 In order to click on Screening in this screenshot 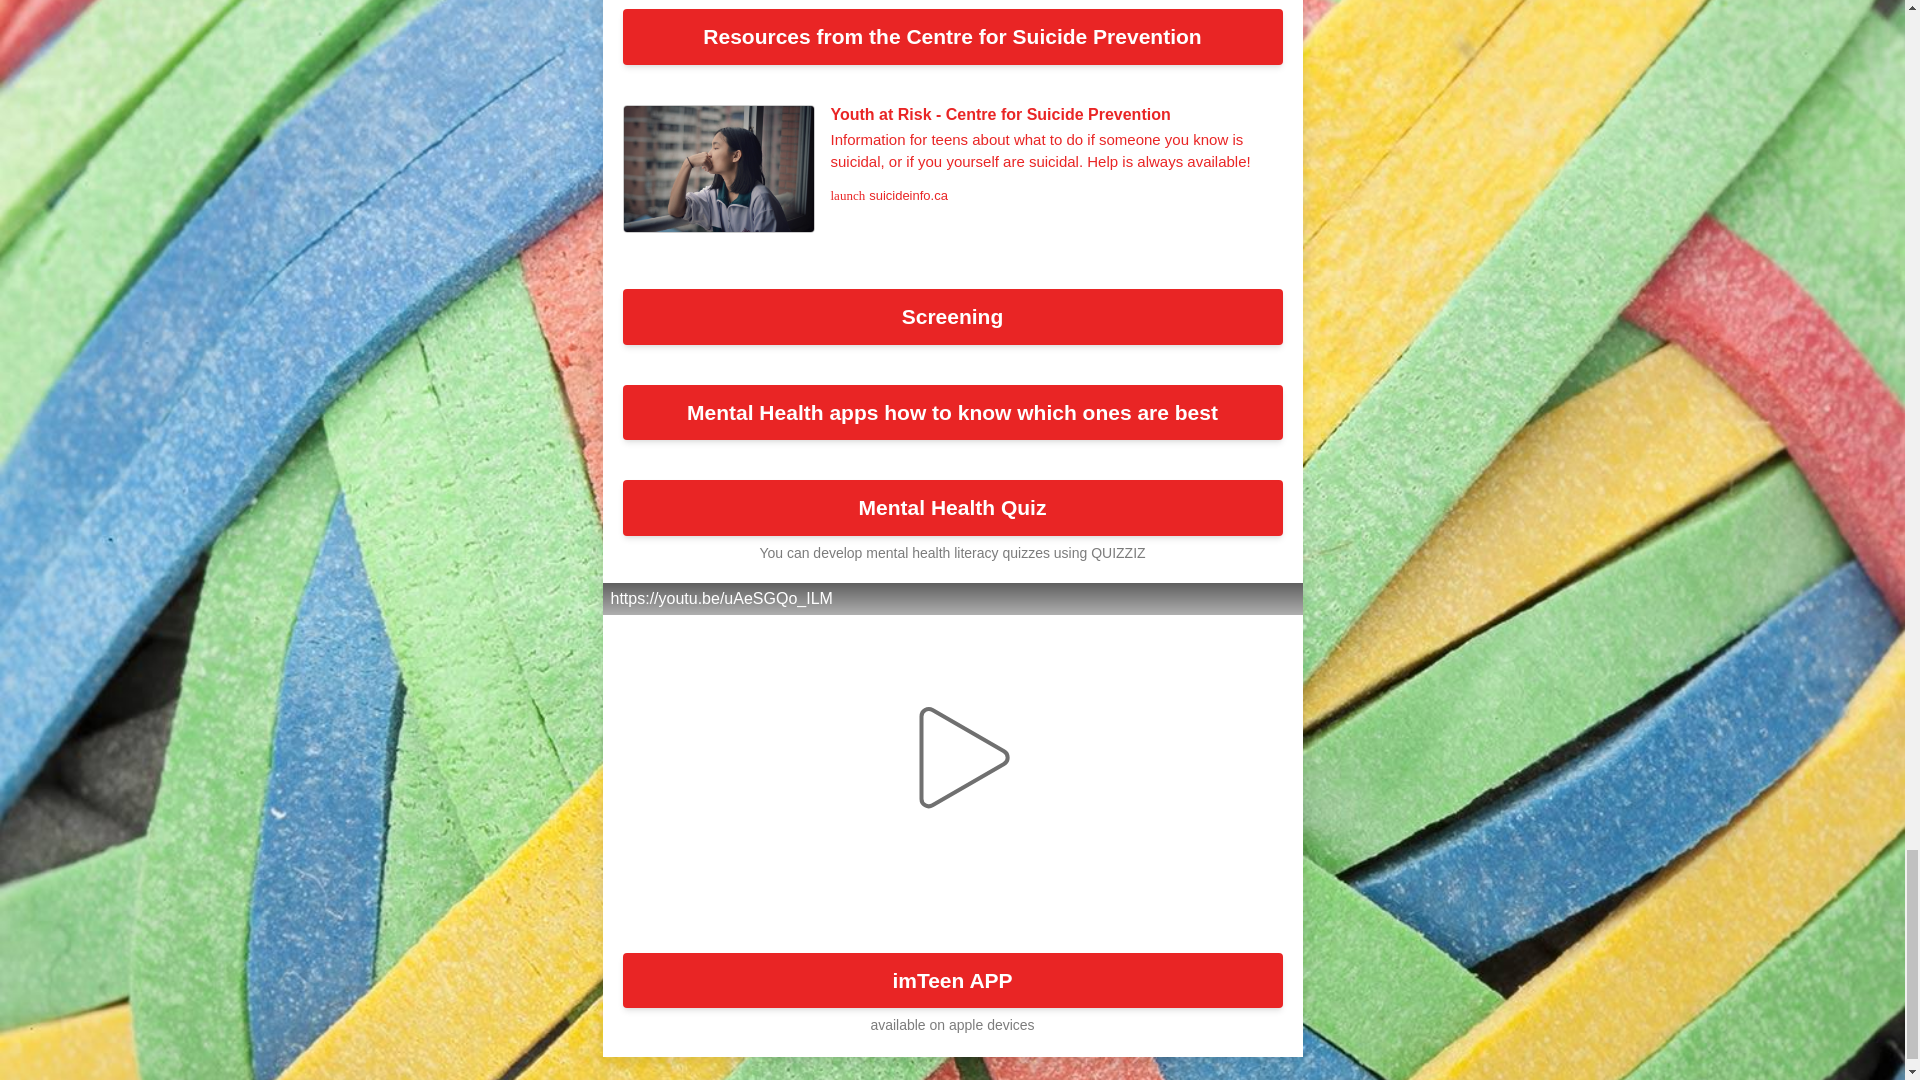, I will do `click(952, 316)`.